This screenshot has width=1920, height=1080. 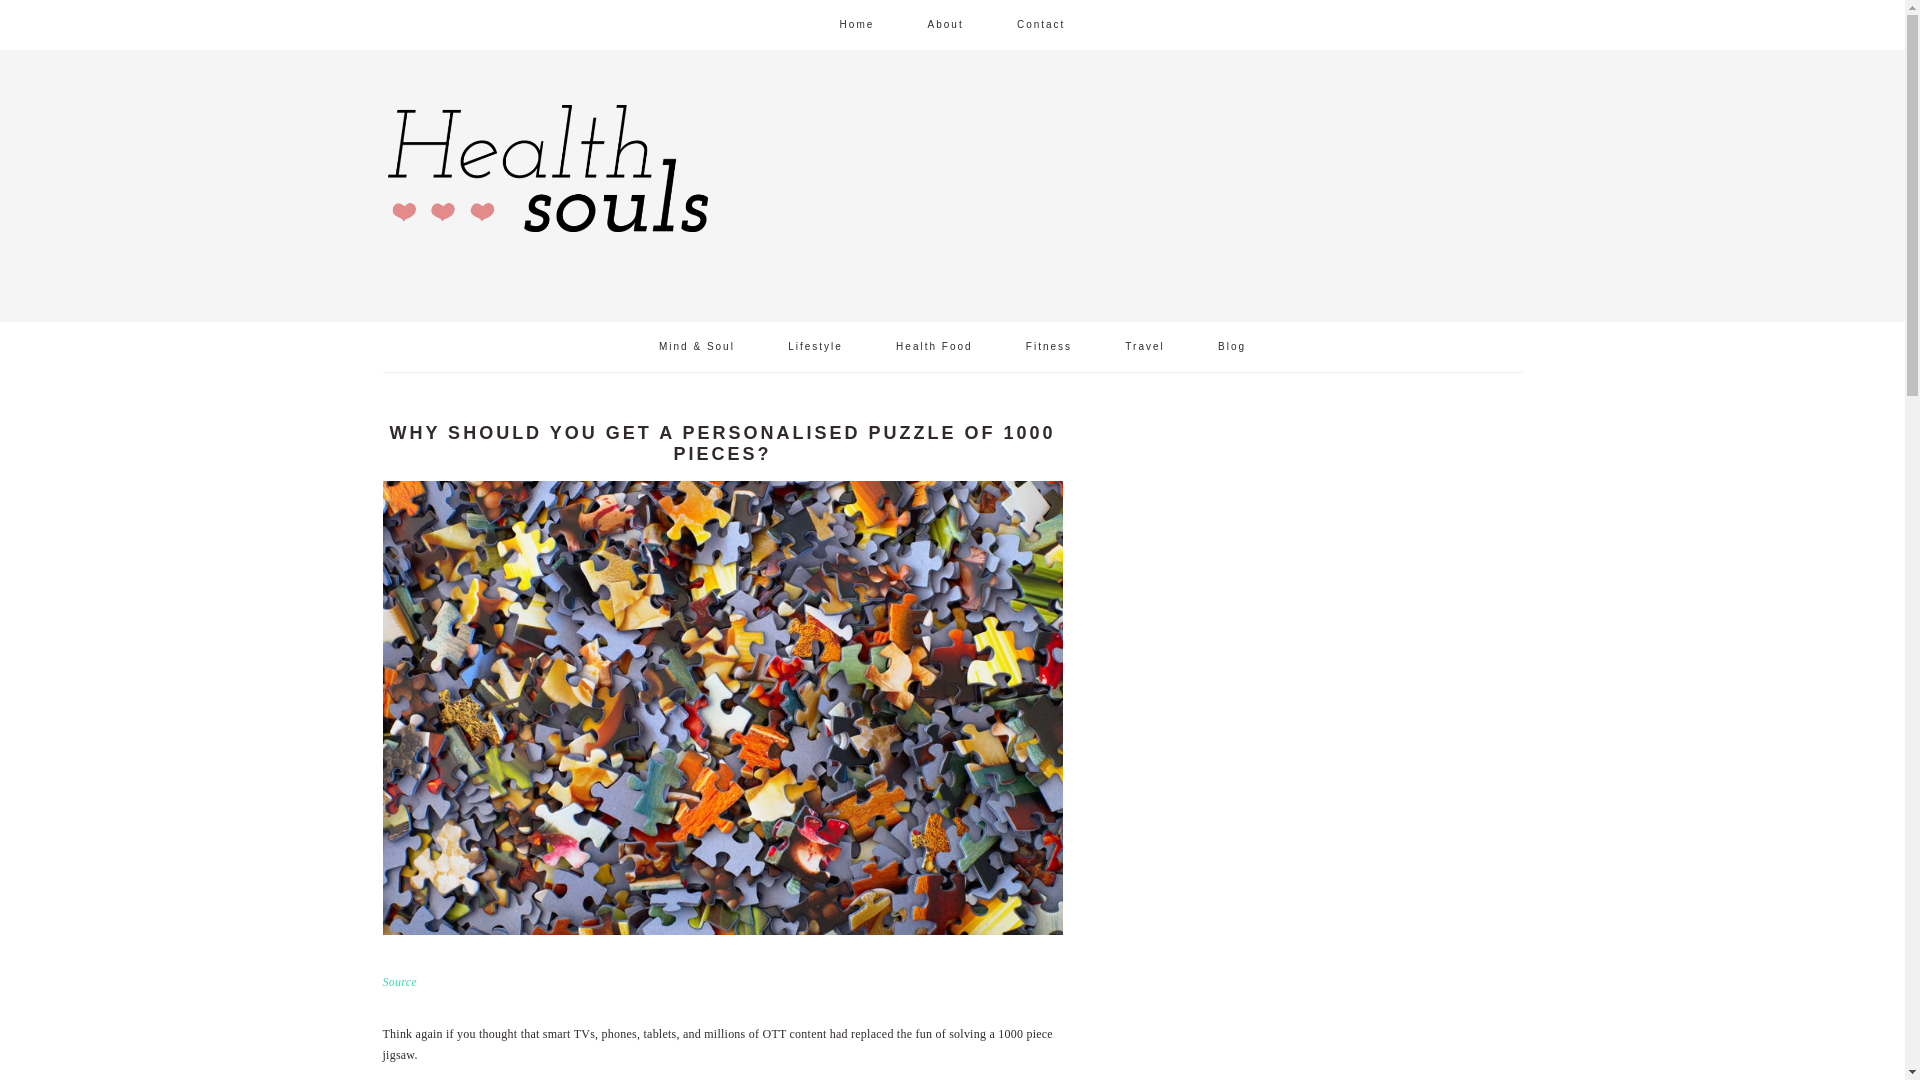 What do you see at coordinates (934, 346) in the screenshot?
I see `Health Food` at bounding box center [934, 346].